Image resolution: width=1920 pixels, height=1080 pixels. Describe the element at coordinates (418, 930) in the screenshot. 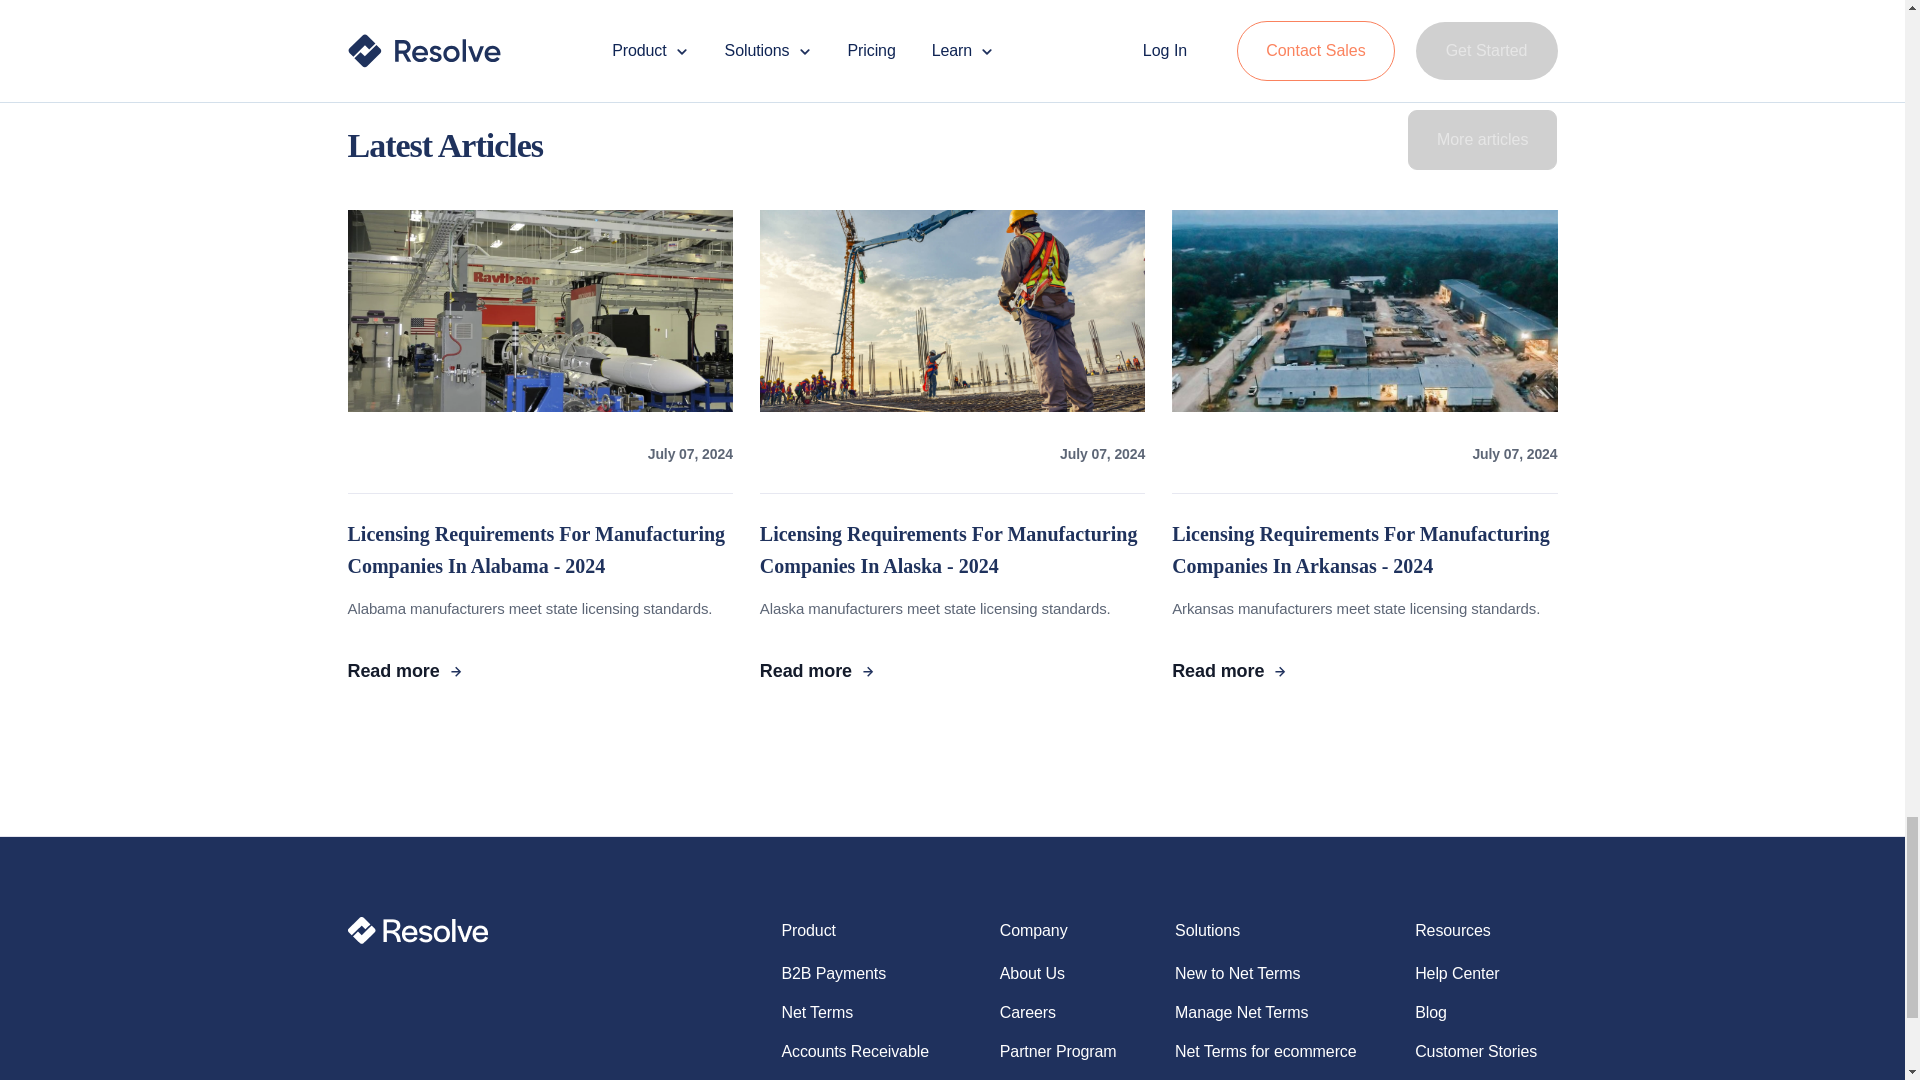

I see `Logo new` at that location.